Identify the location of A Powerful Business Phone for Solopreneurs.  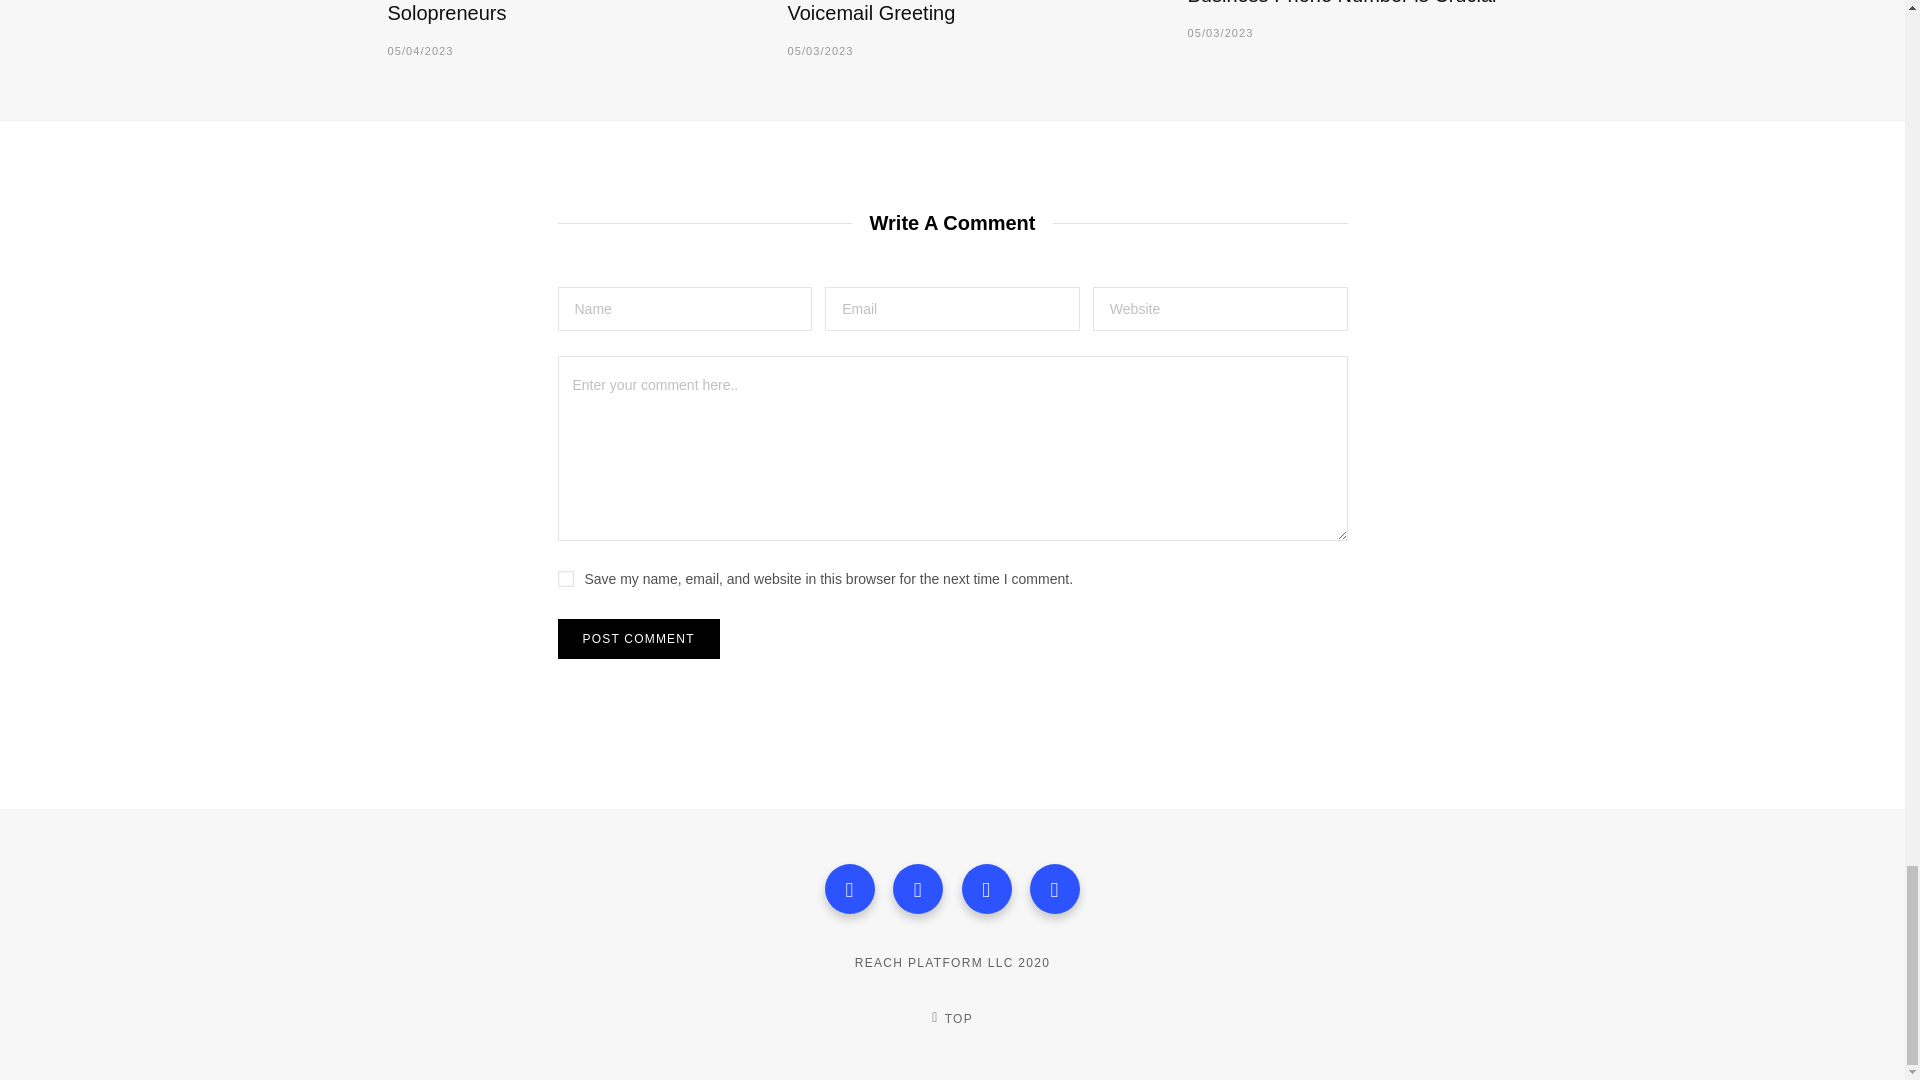
(524, 12).